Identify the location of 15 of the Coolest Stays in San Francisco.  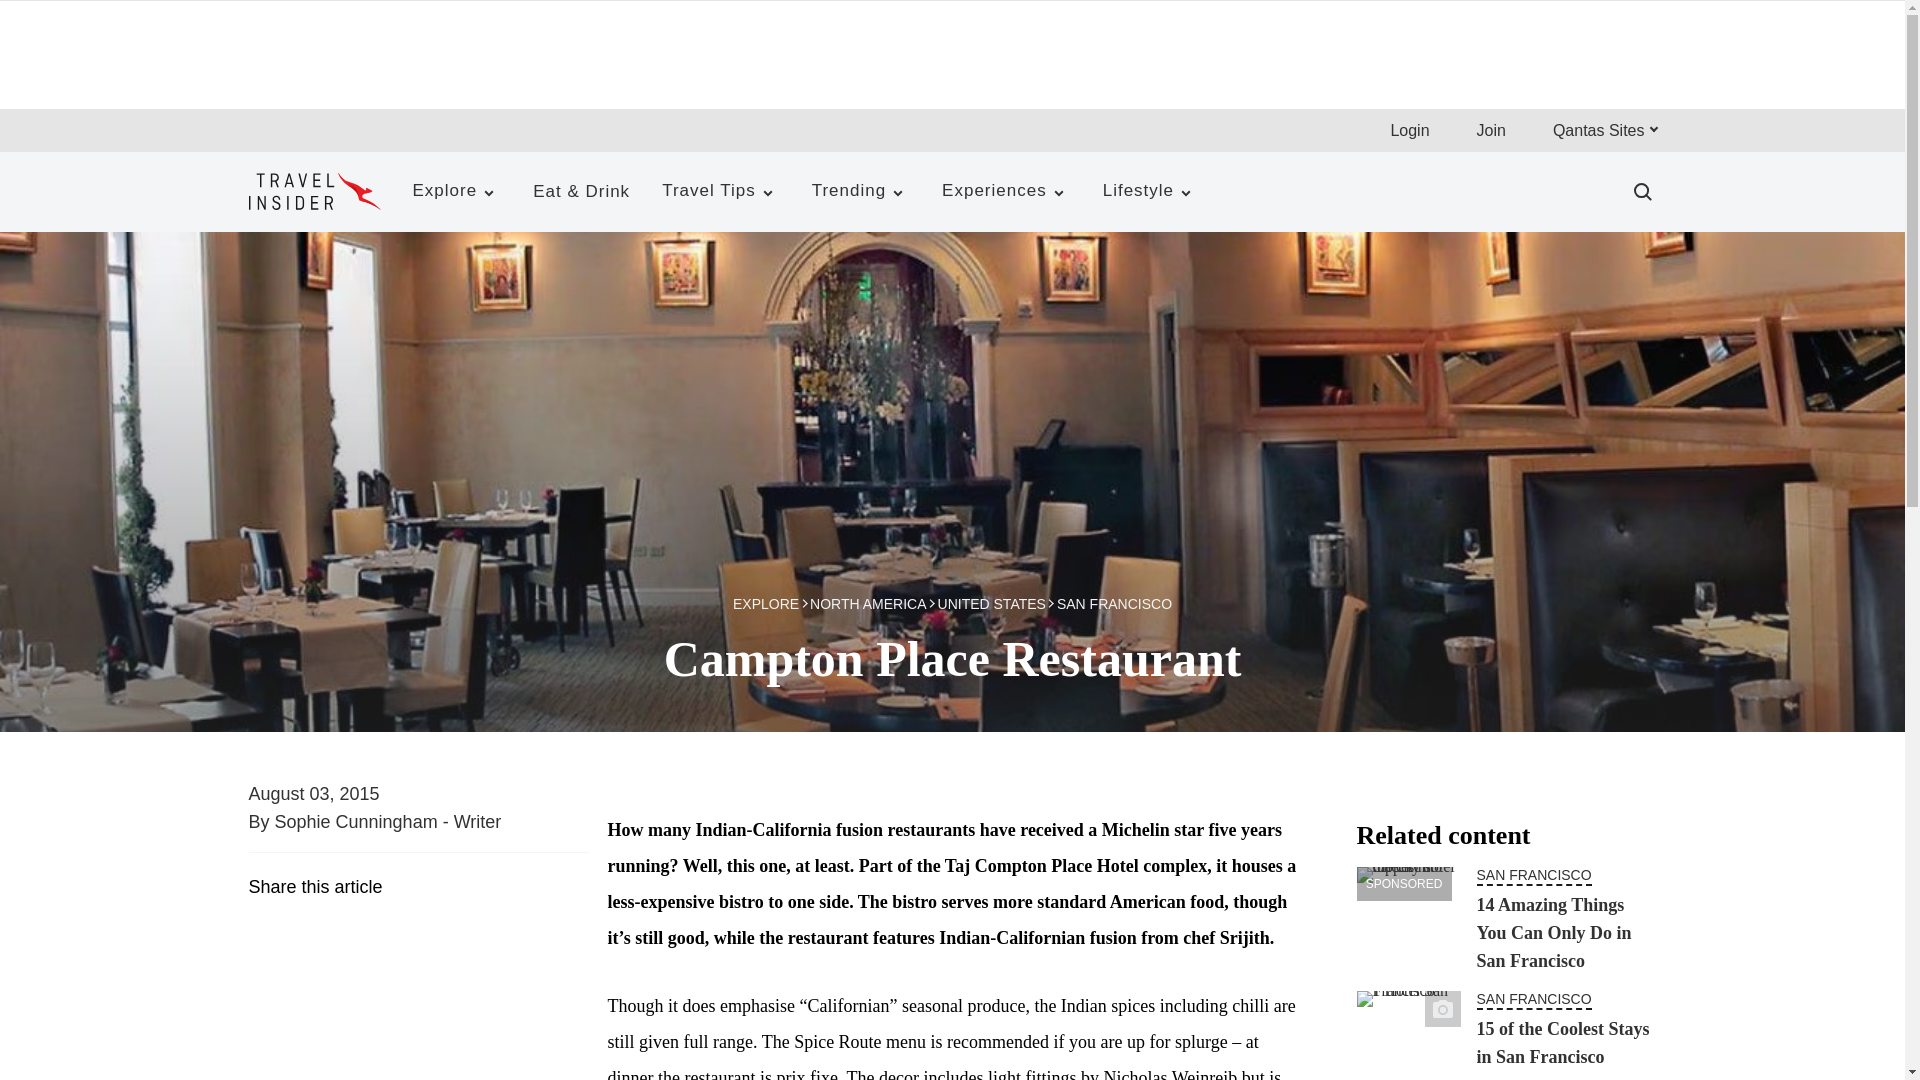
(1562, 1043).